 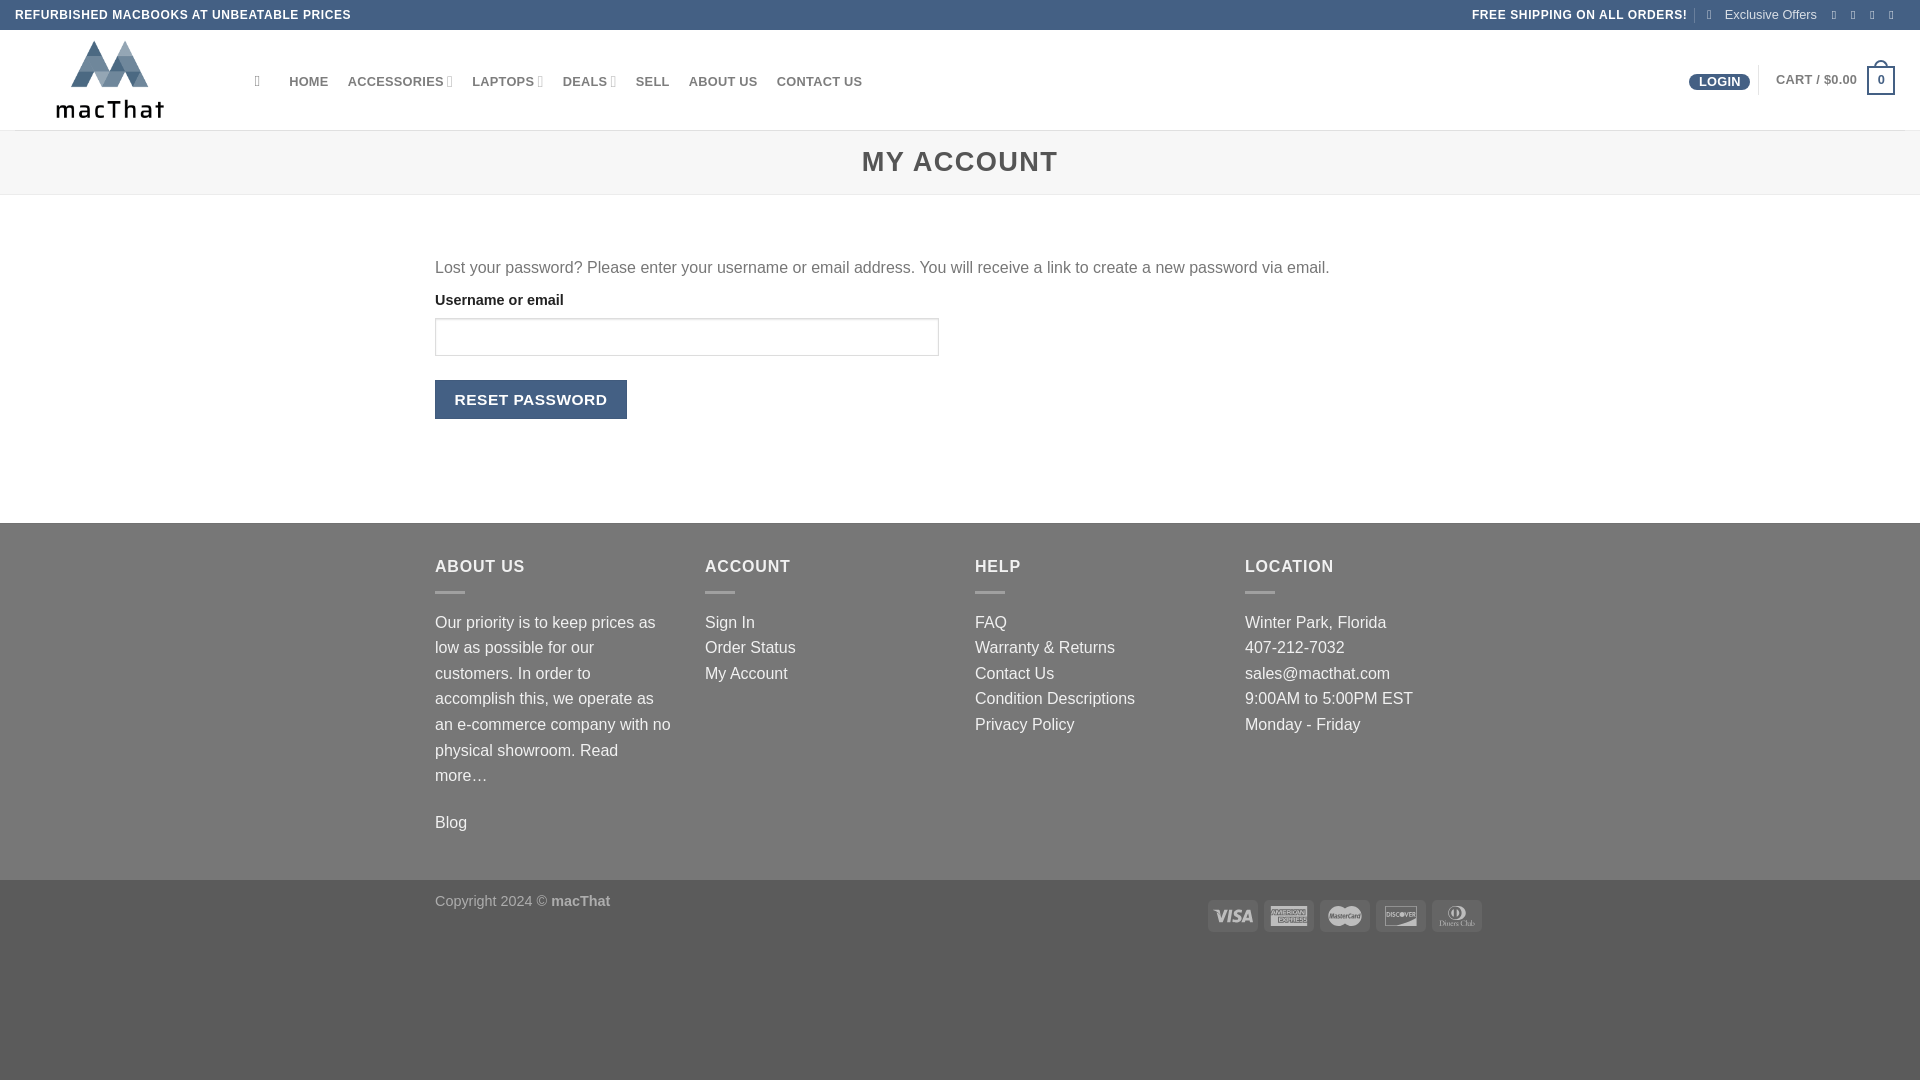 What do you see at coordinates (507, 81) in the screenshot?
I see `LAPTOPS` at bounding box center [507, 81].